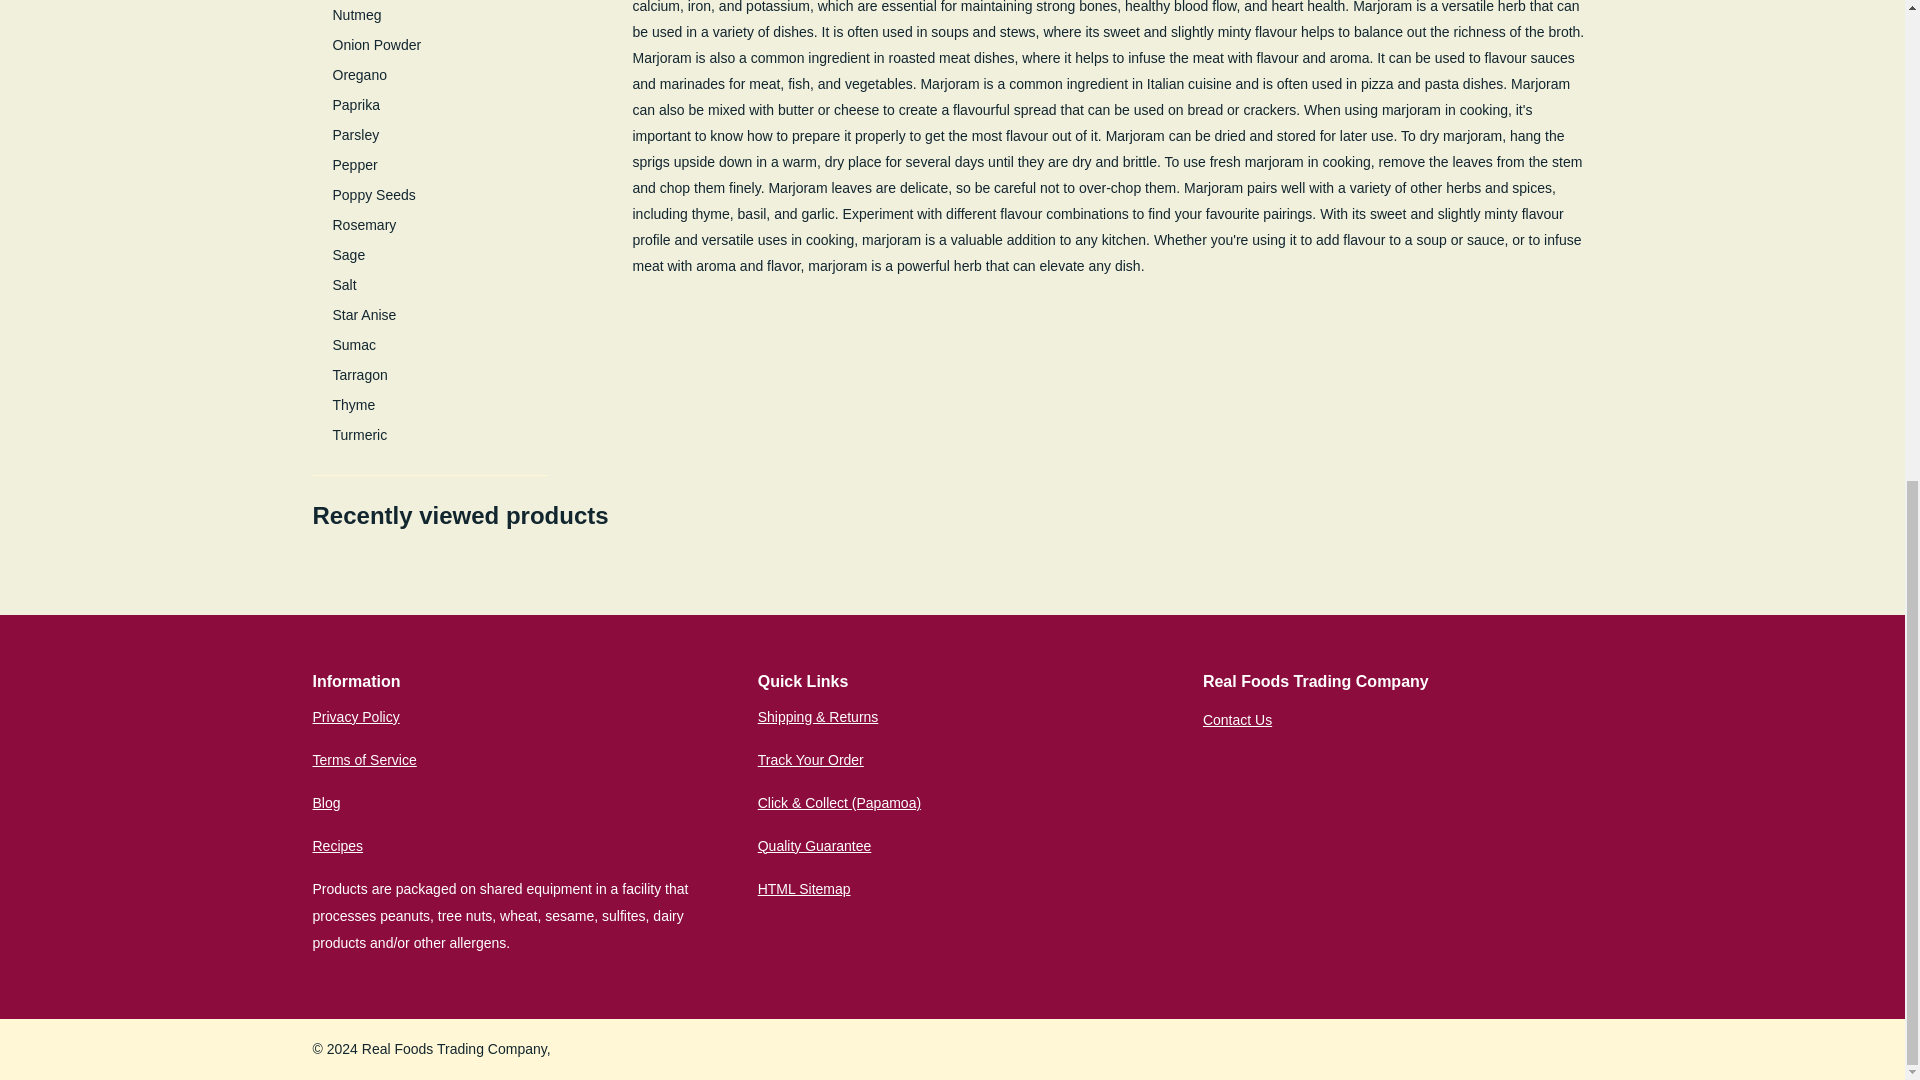 This screenshot has width=1920, height=1080. I want to click on Real Foods Recipes, so click(336, 846).